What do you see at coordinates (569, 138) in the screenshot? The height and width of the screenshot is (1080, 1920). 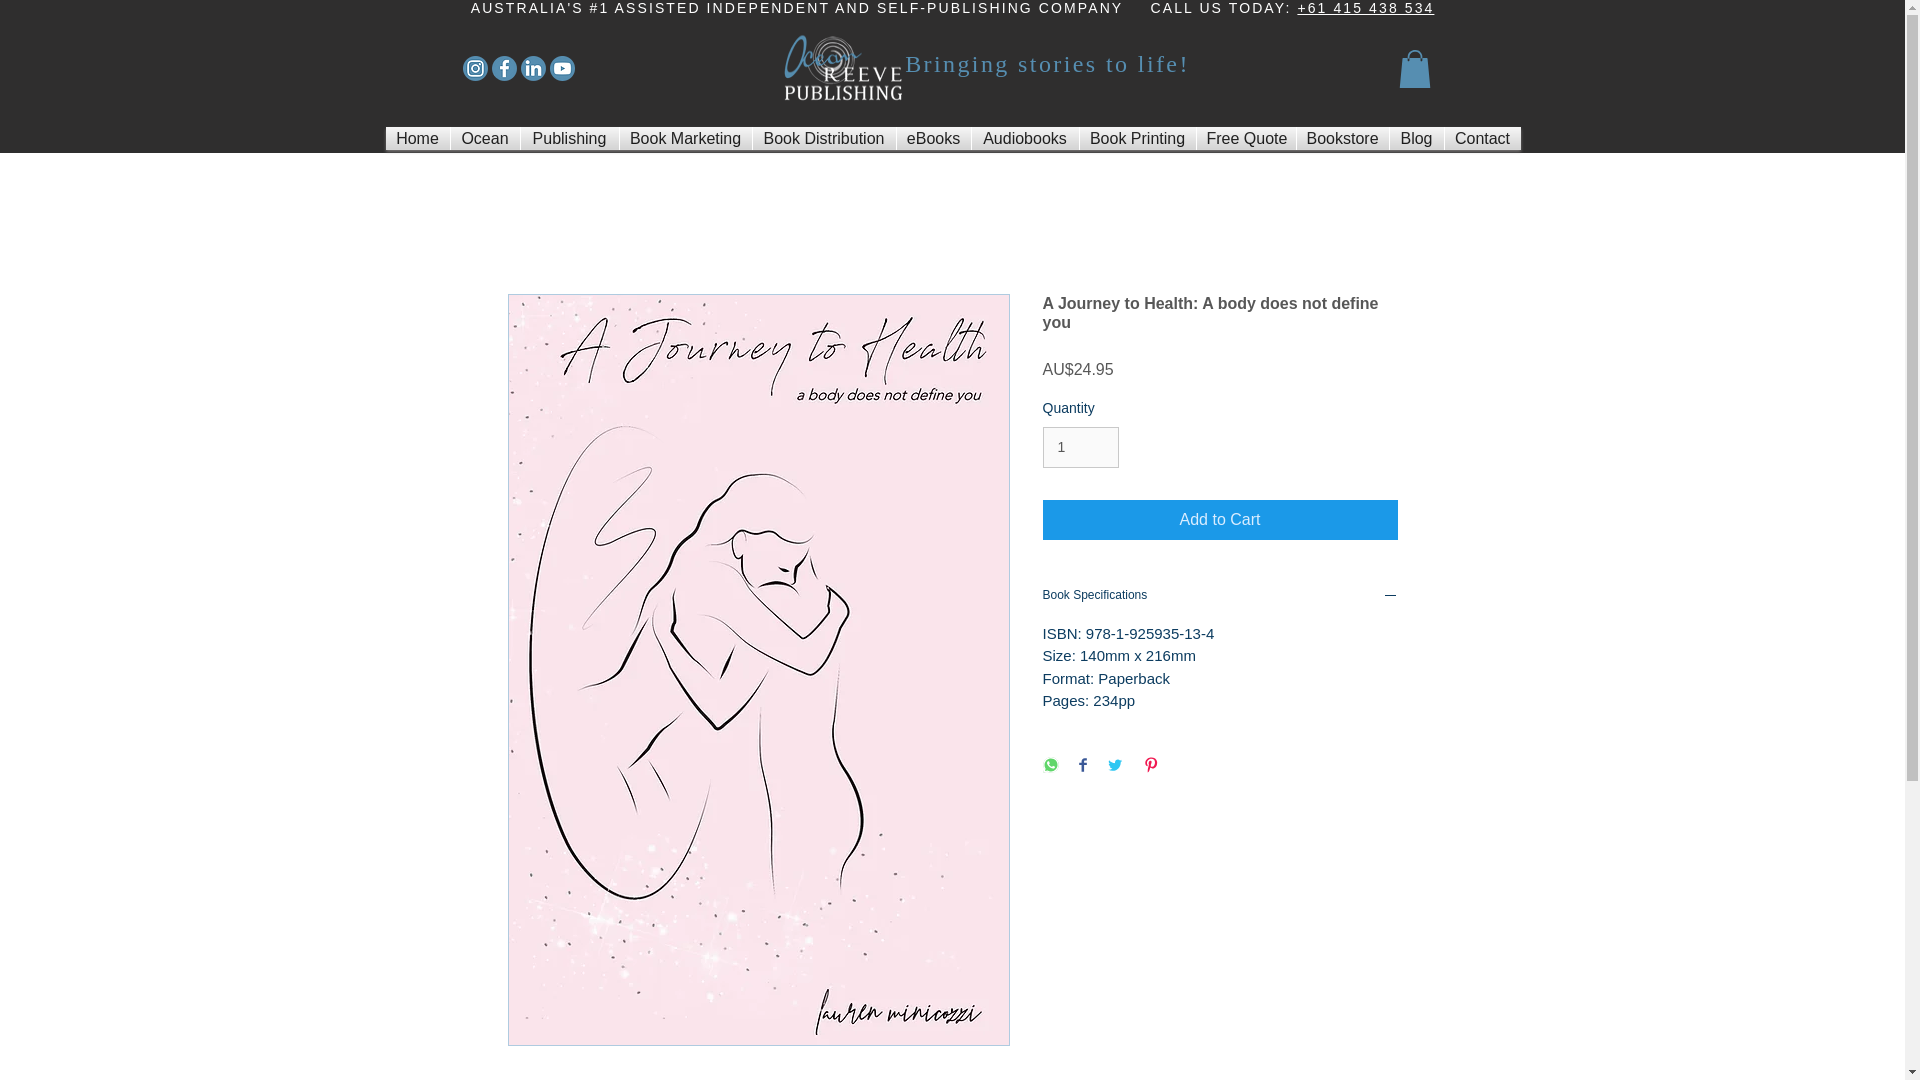 I see `Publishing` at bounding box center [569, 138].